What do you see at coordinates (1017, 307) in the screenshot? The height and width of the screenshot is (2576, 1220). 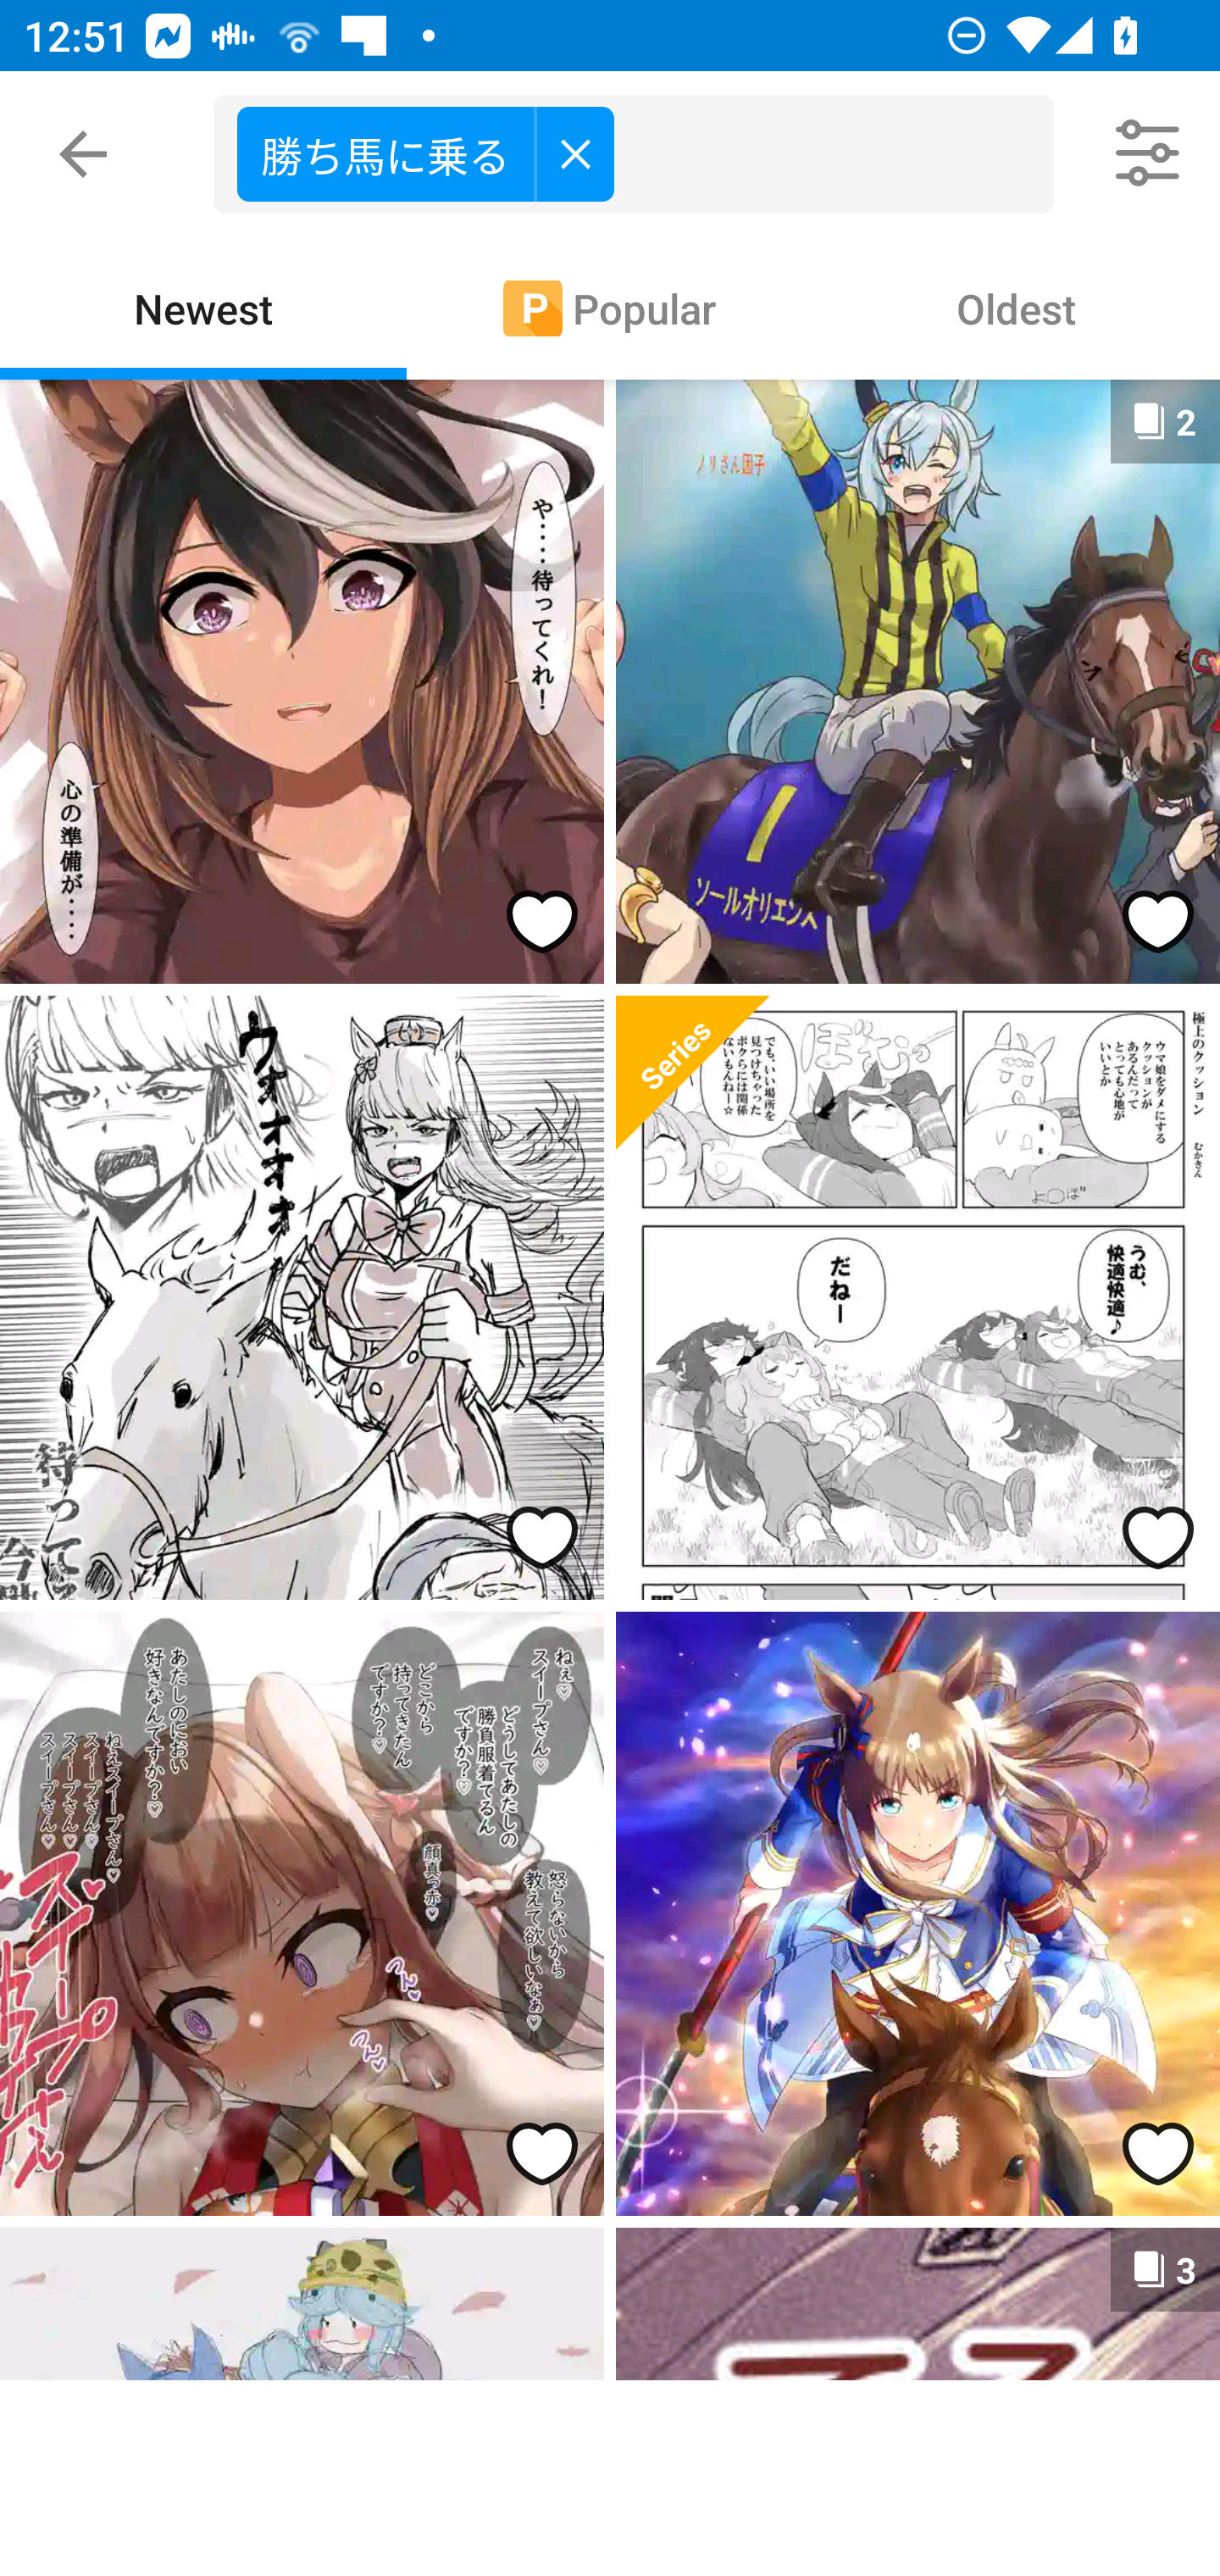 I see `Oldest` at bounding box center [1017, 307].